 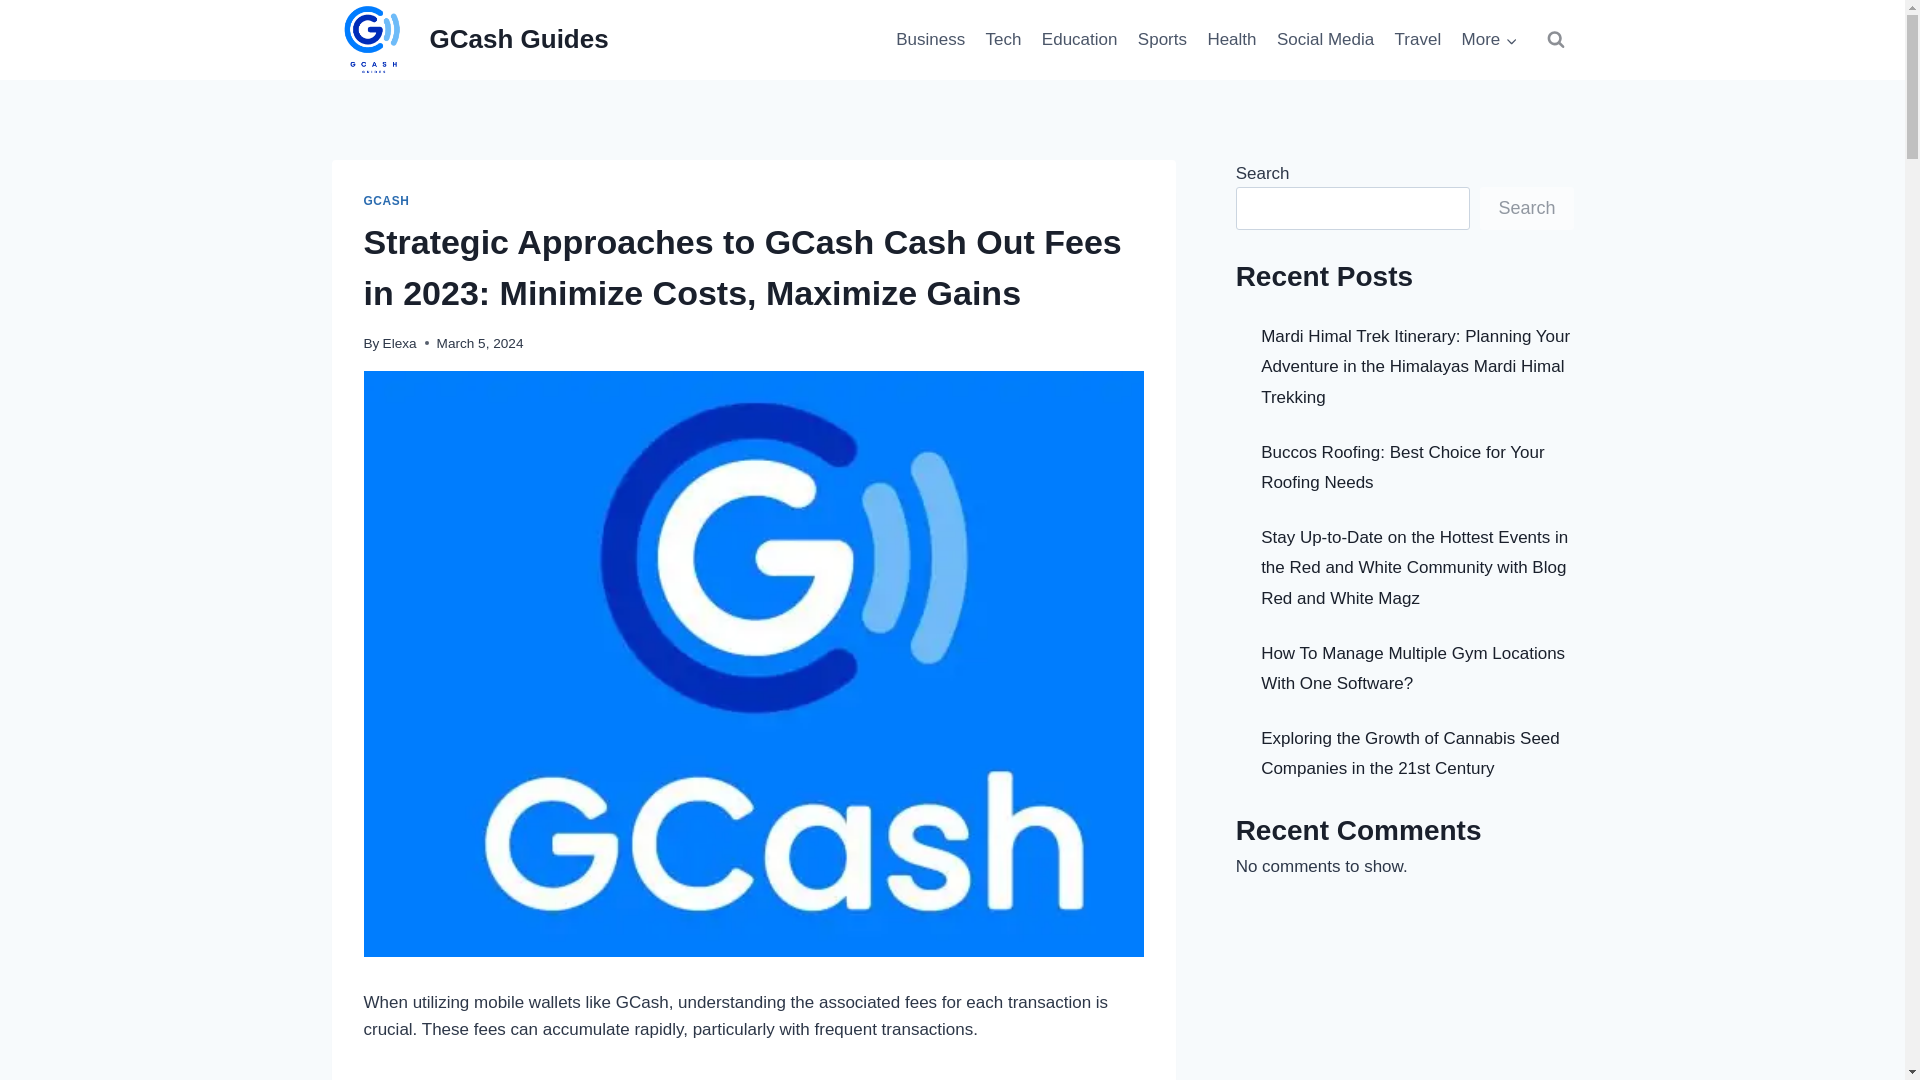 I want to click on GCash Guides, so click(x=470, y=40).